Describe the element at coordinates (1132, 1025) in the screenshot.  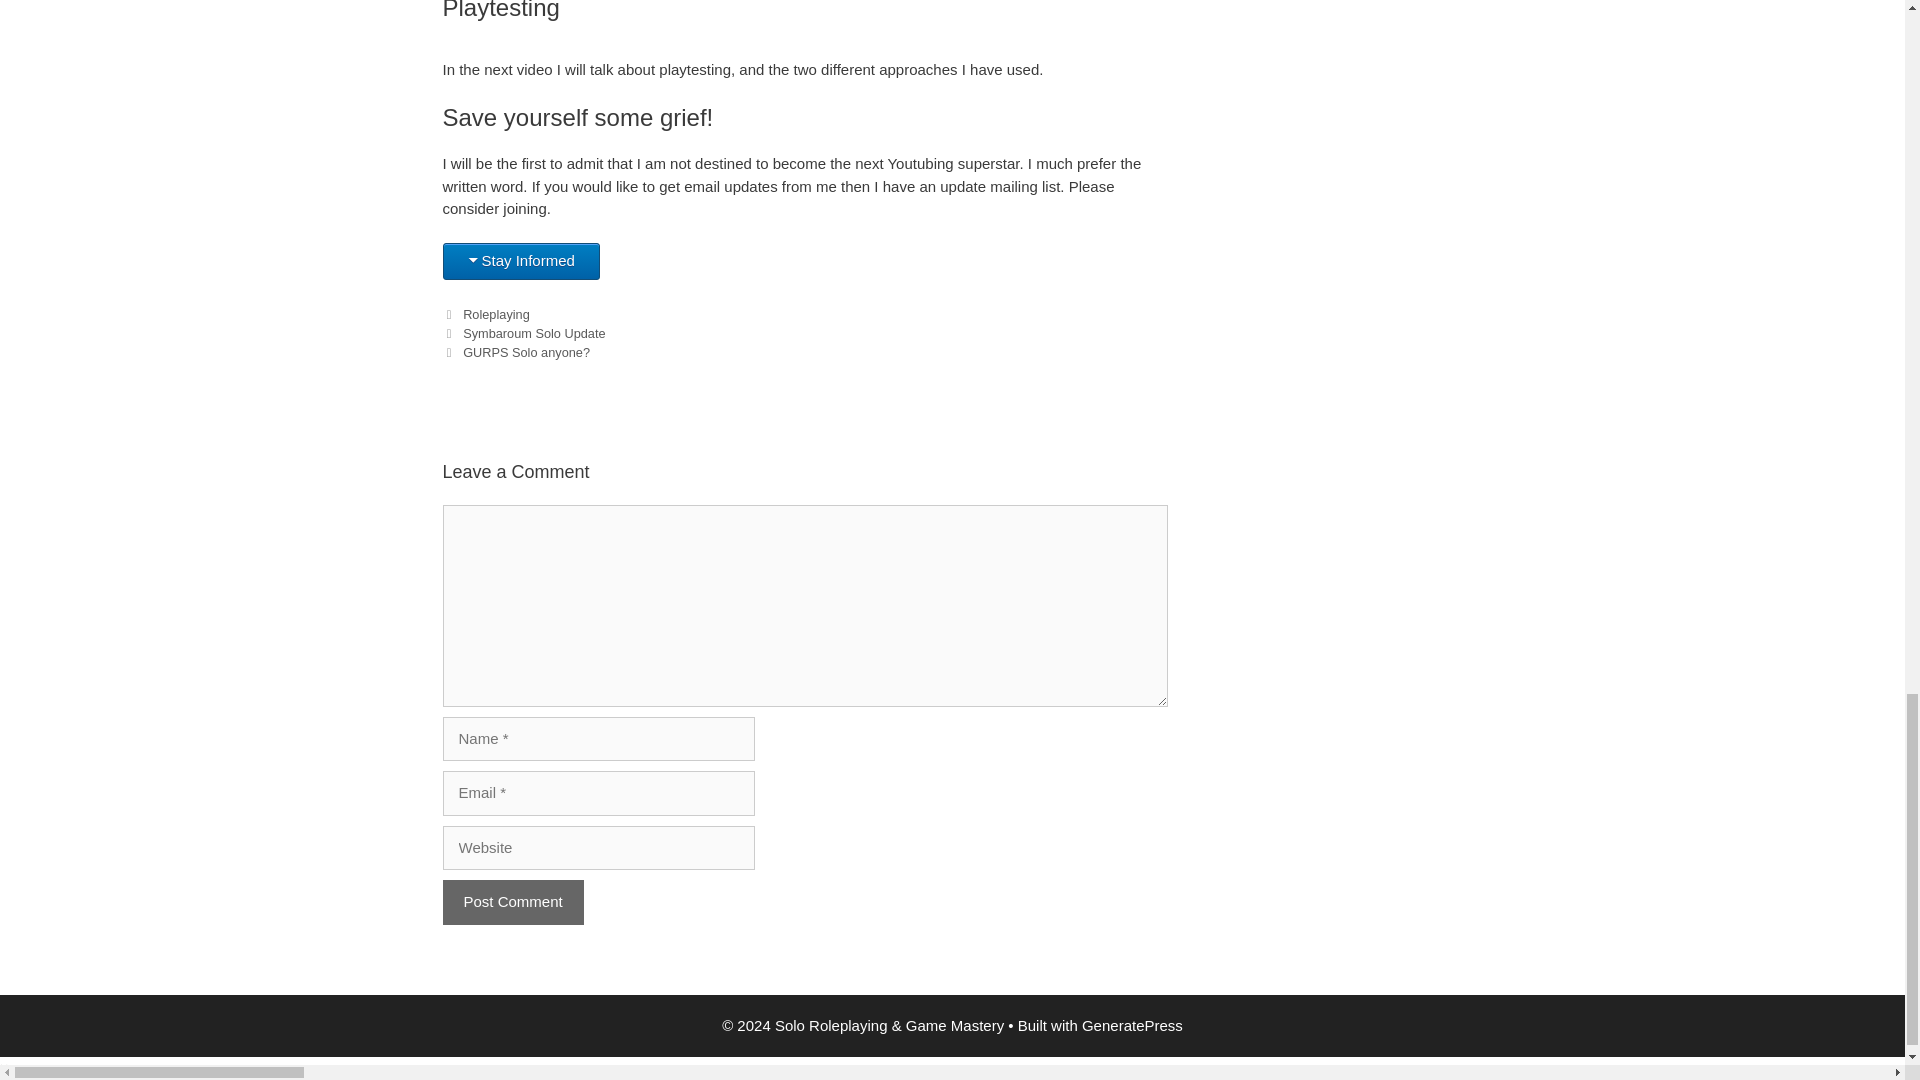
I see `GeneratePress` at that location.